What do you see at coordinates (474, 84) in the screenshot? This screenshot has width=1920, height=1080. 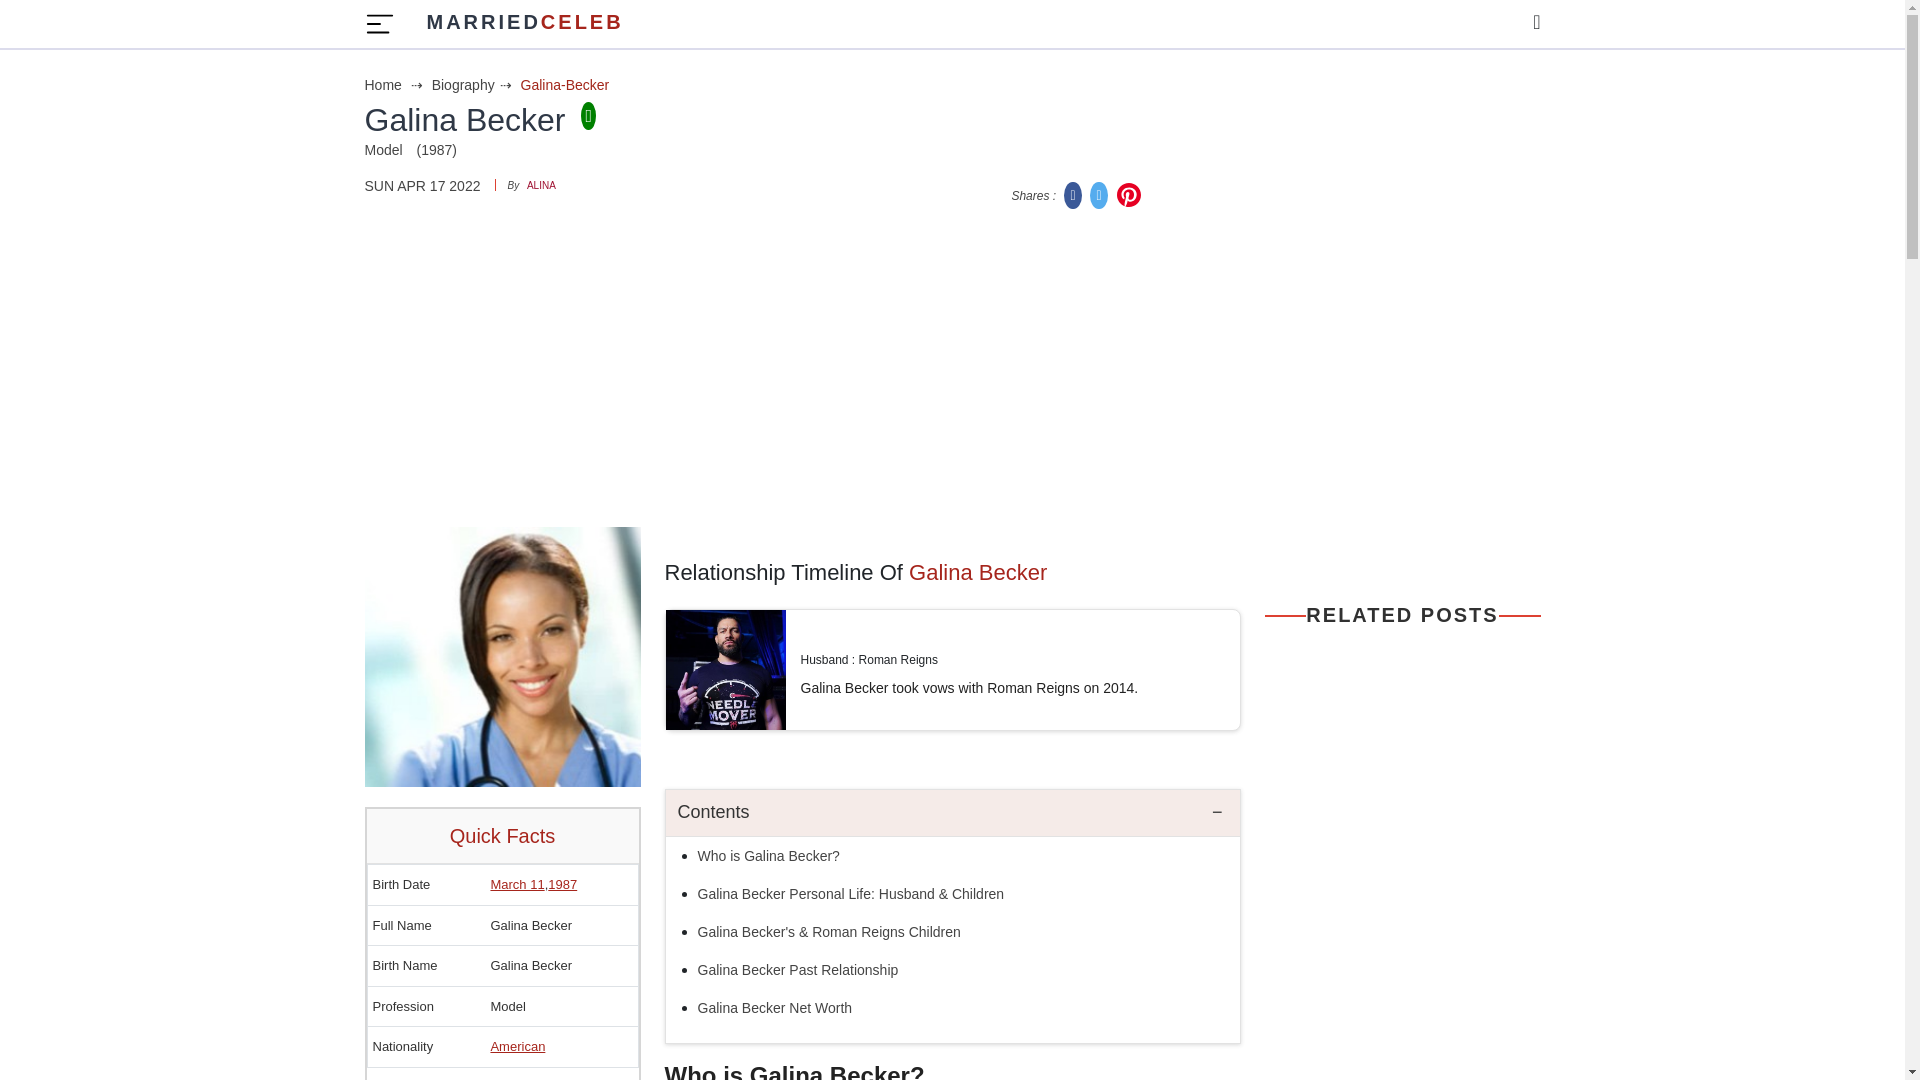 I see `American` at bounding box center [474, 84].